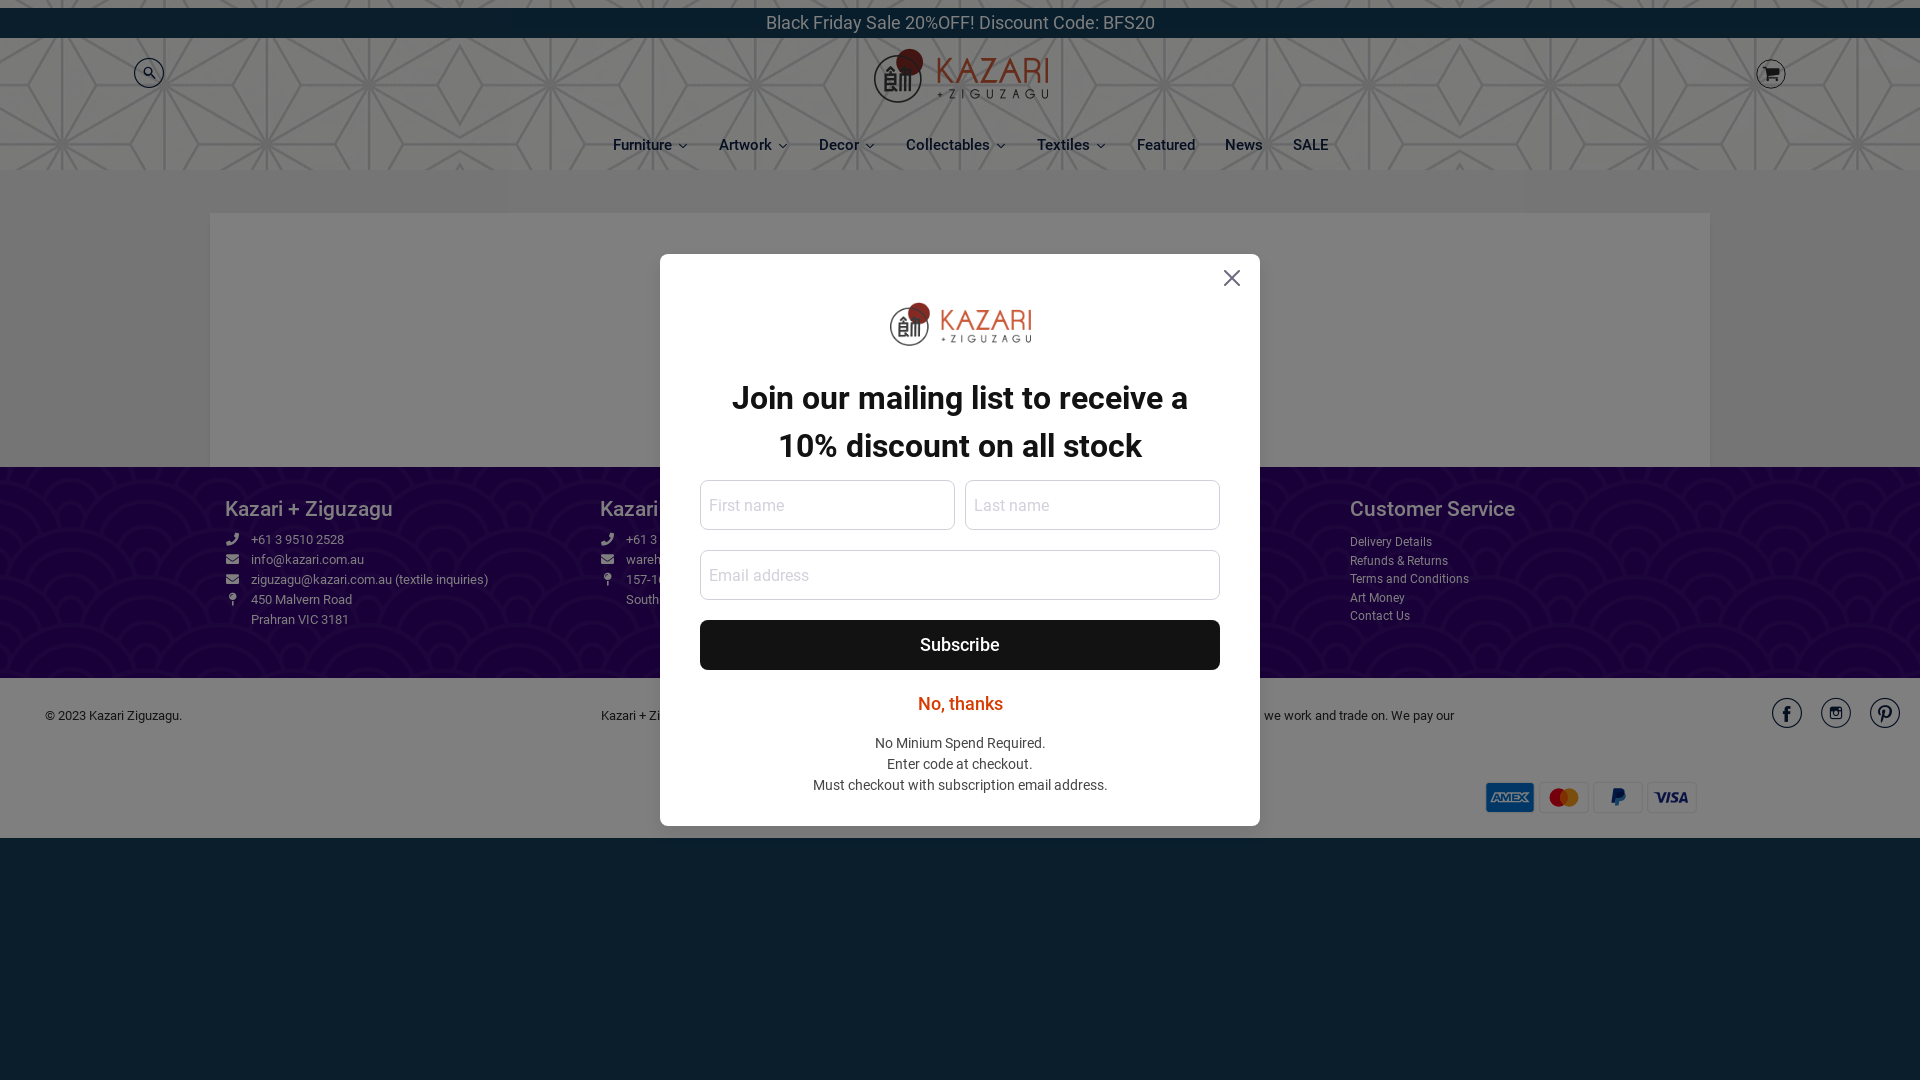  What do you see at coordinates (1836, 720) in the screenshot?
I see `Kazari Ziguzagu on Instagram` at bounding box center [1836, 720].